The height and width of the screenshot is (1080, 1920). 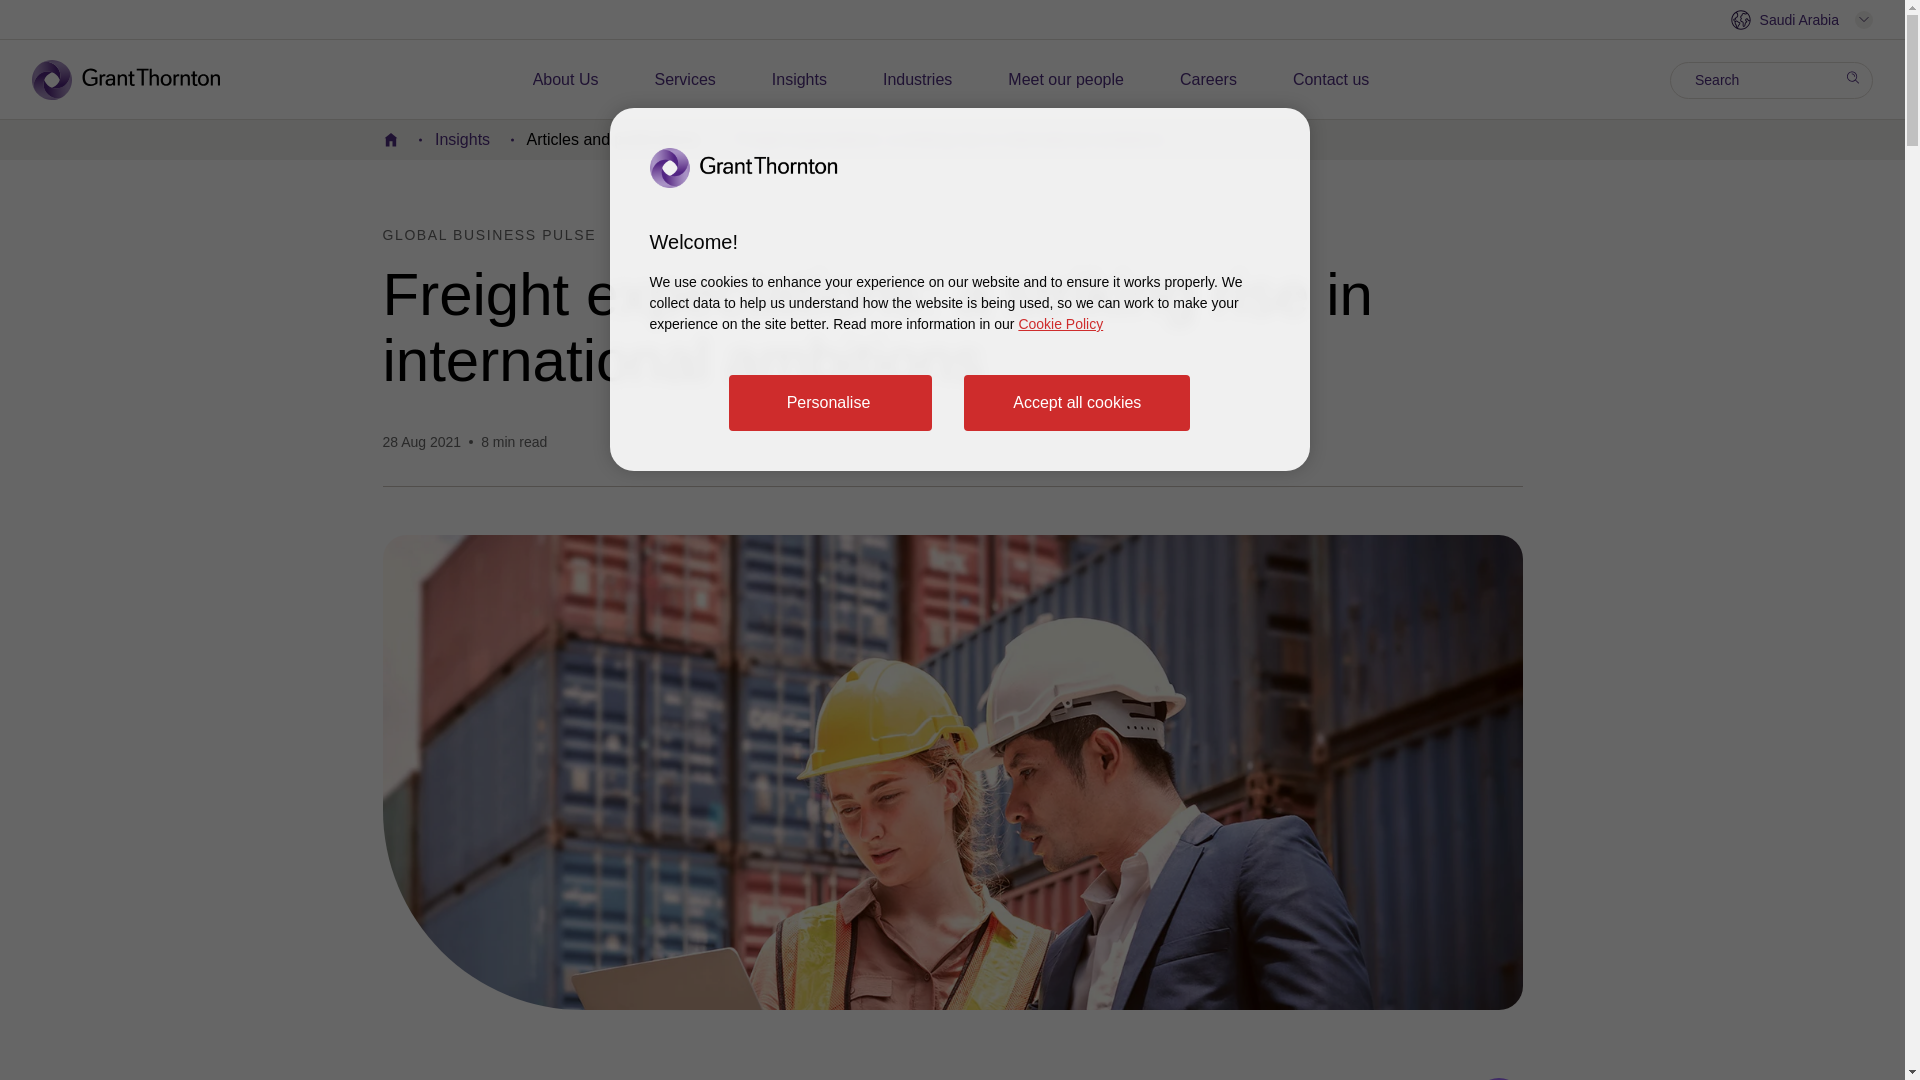 I want to click on Contact us, so click(x=1330, y=80).